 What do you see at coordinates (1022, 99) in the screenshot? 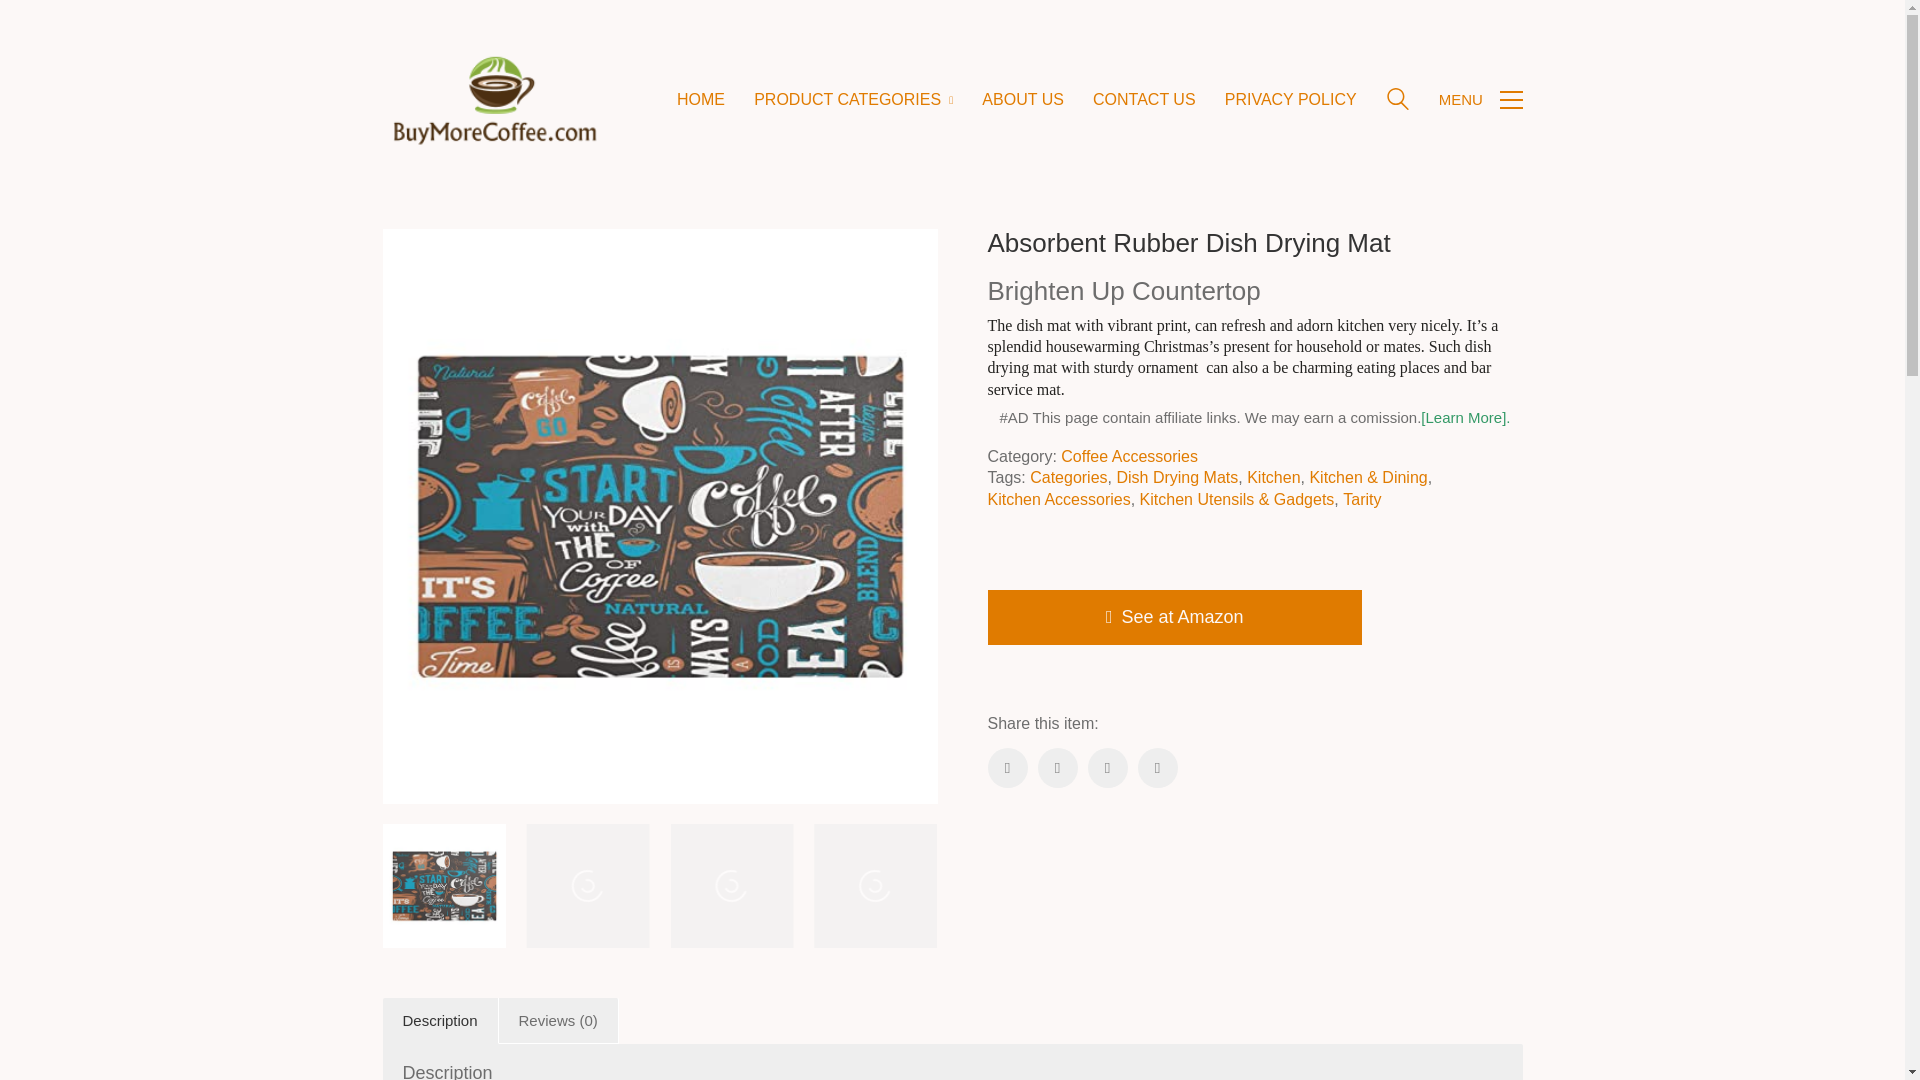
I see `ABOUT US` at bounding box center [1022, 99].